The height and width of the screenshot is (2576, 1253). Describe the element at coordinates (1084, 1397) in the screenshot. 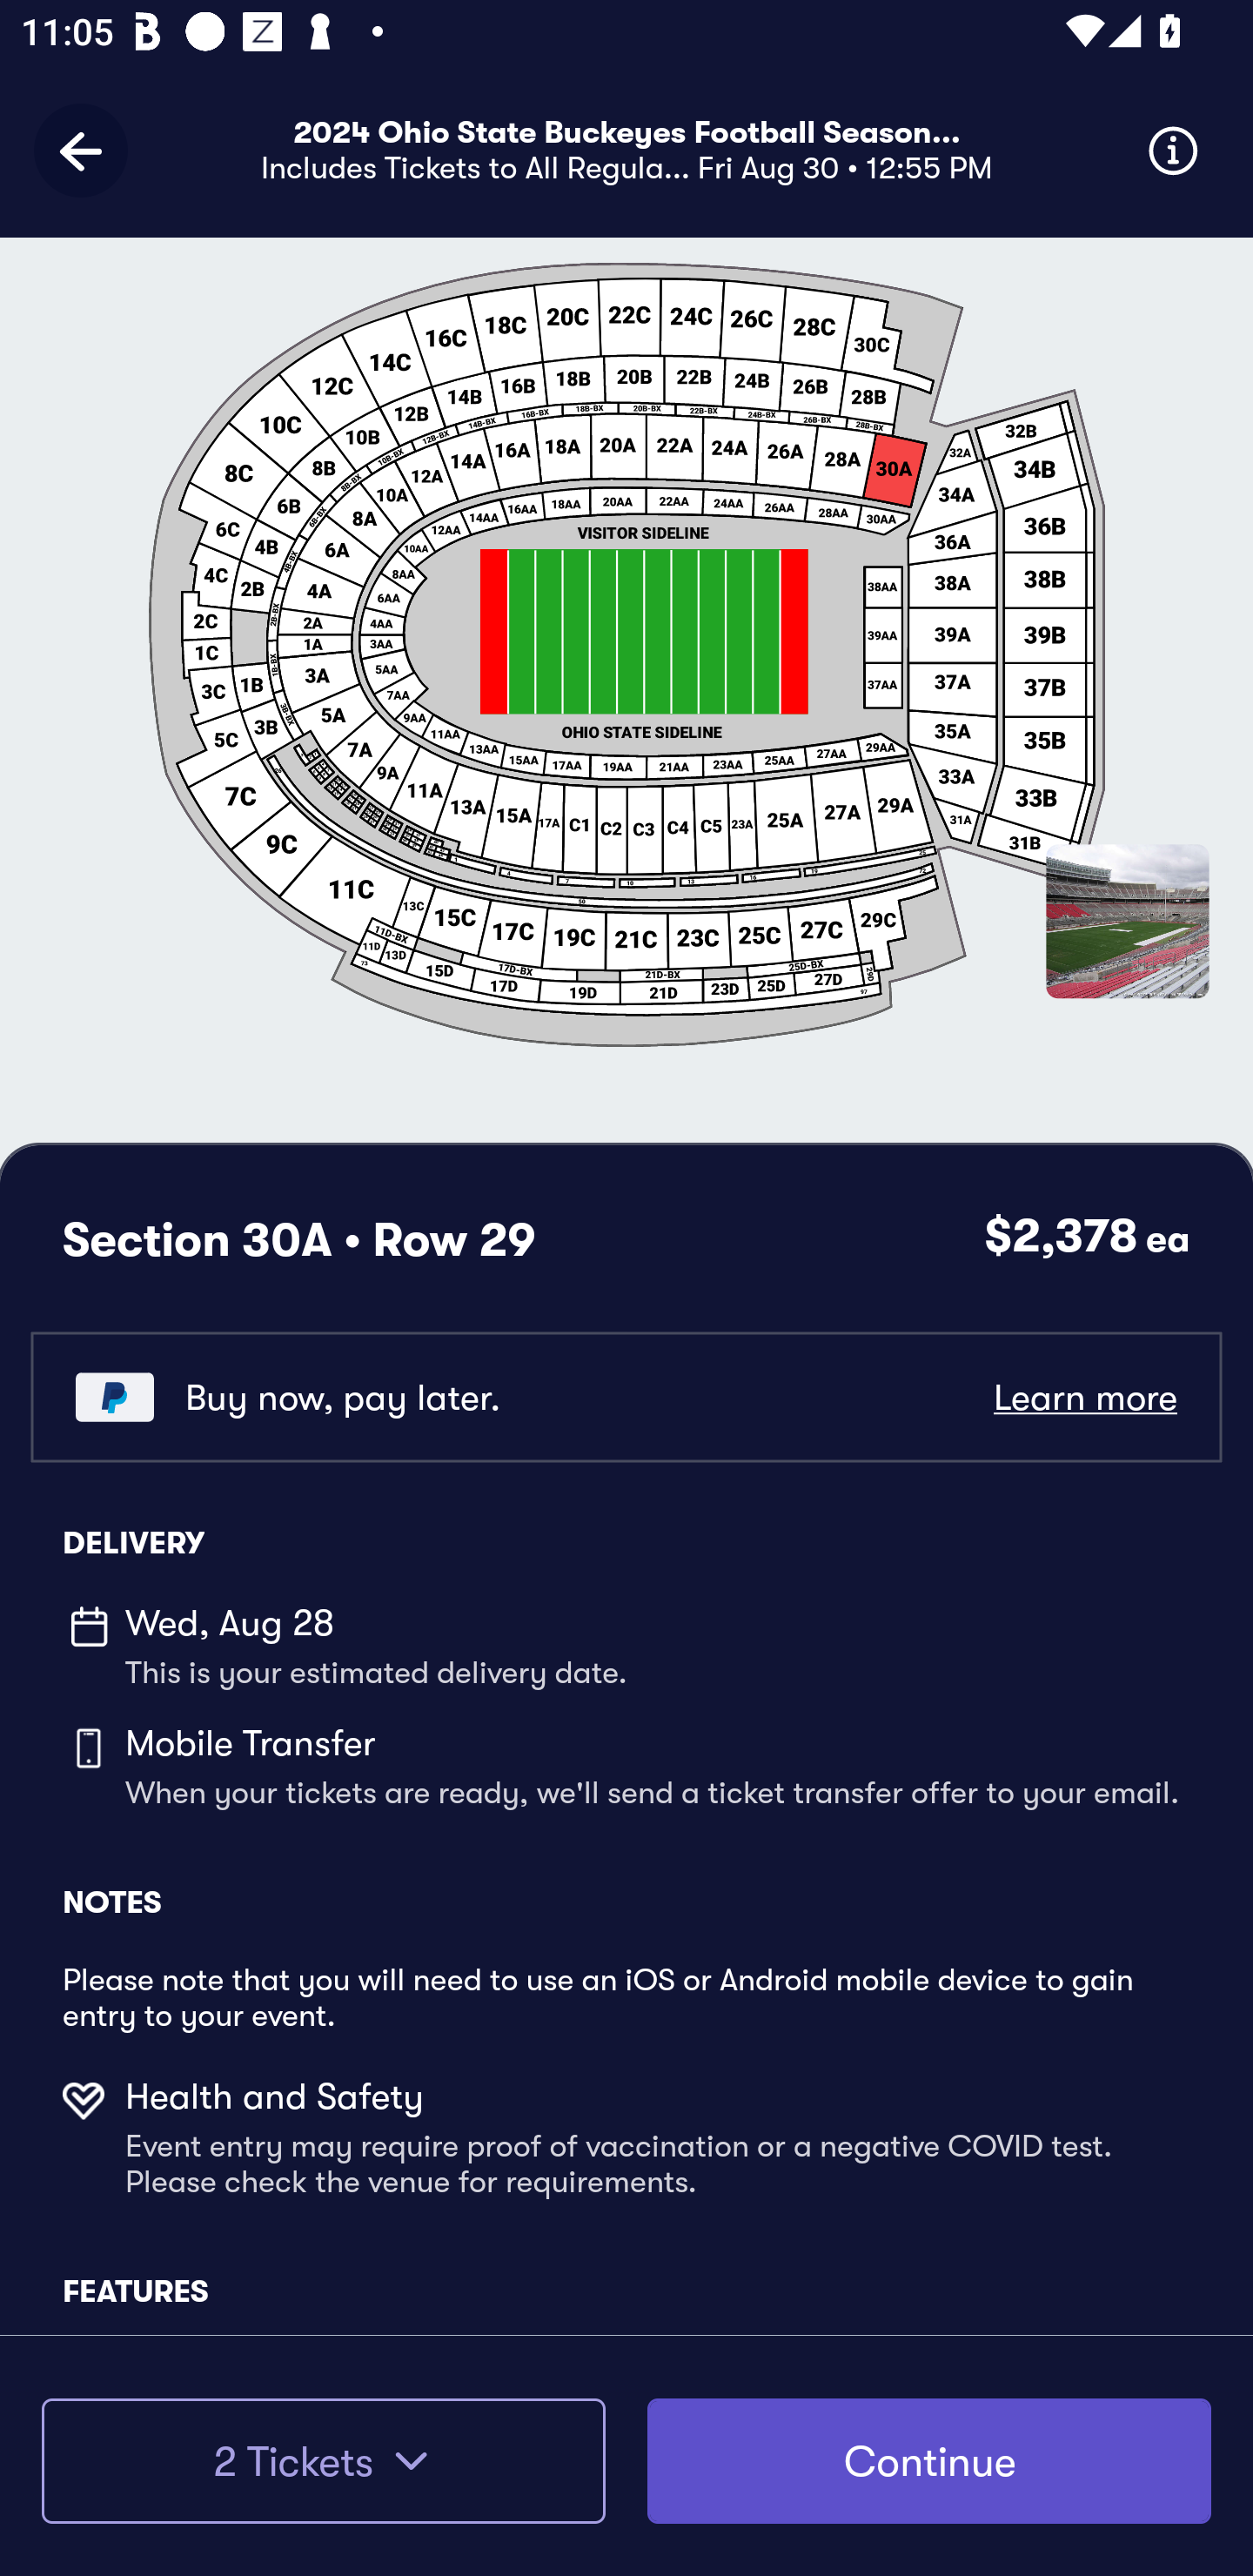

I see `Learn more` at that location.